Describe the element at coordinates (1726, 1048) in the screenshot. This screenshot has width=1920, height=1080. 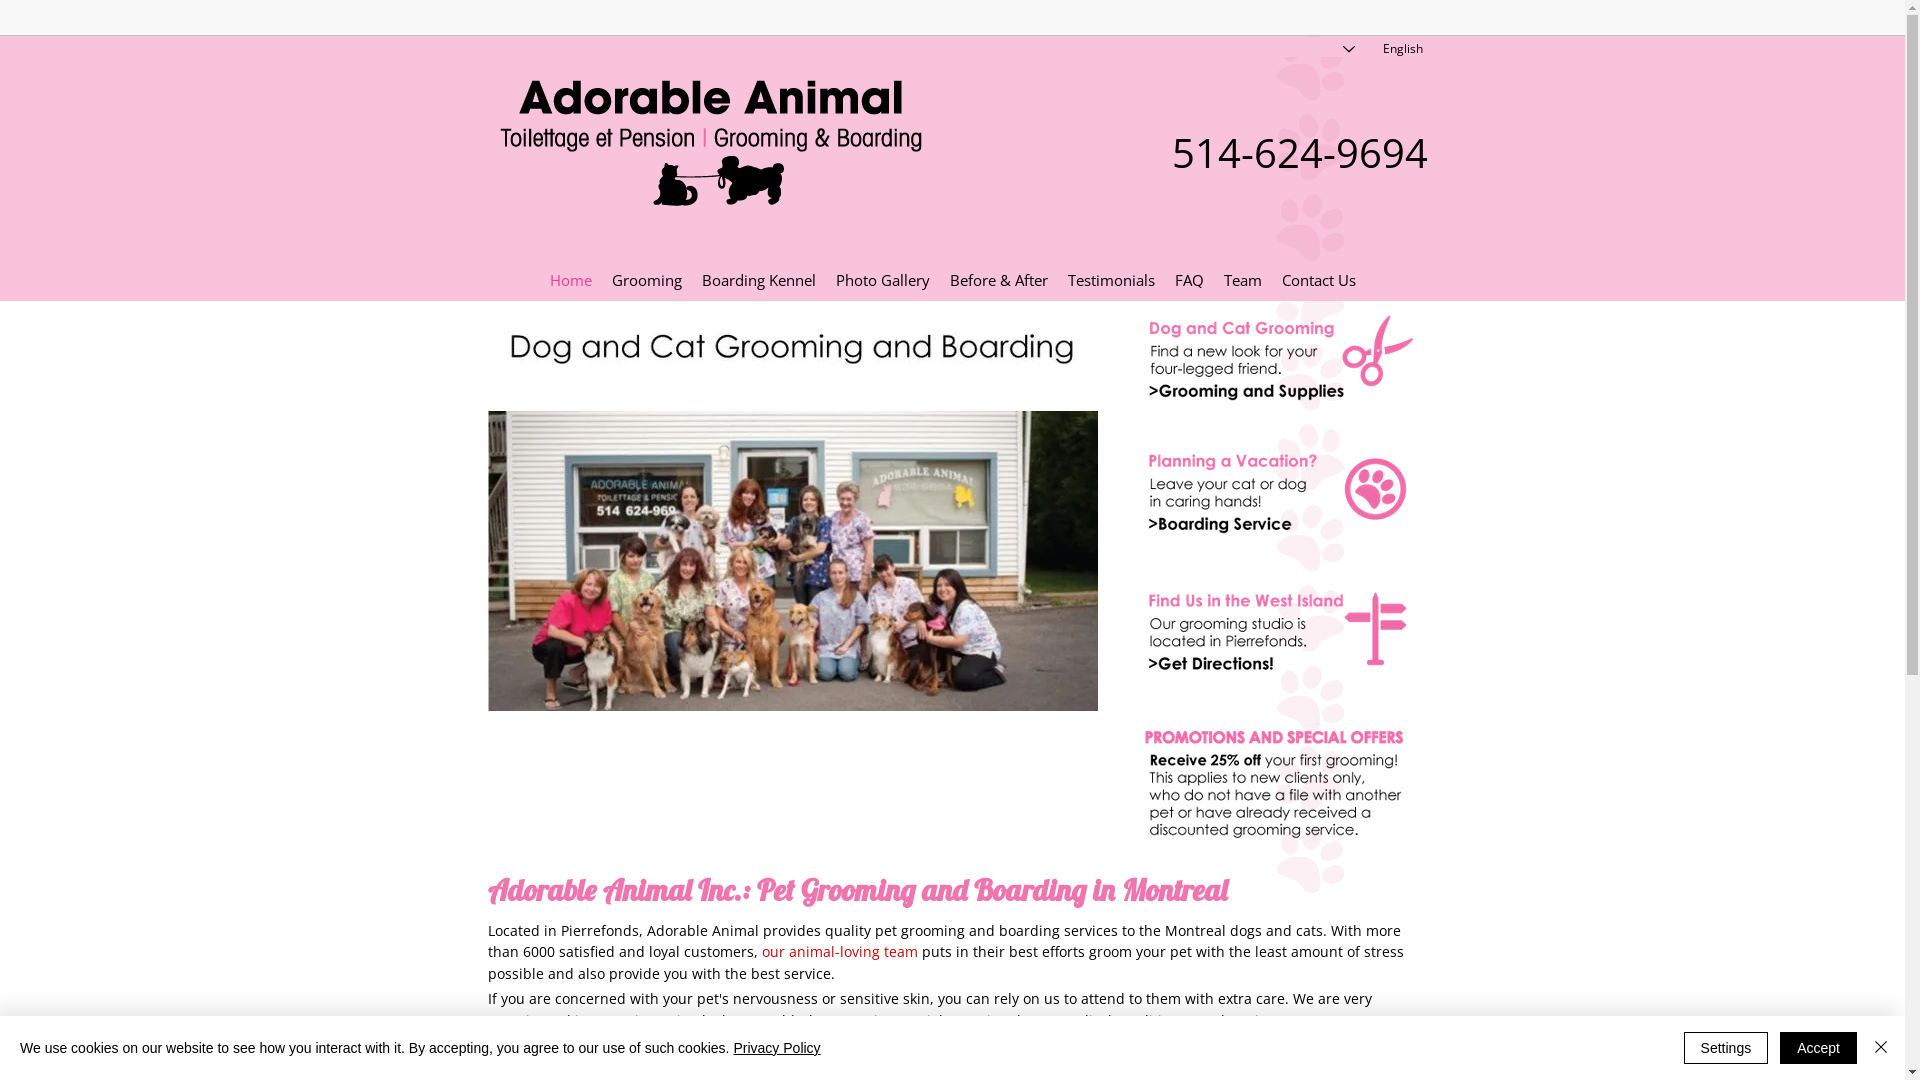
I see `Settings` at that location.